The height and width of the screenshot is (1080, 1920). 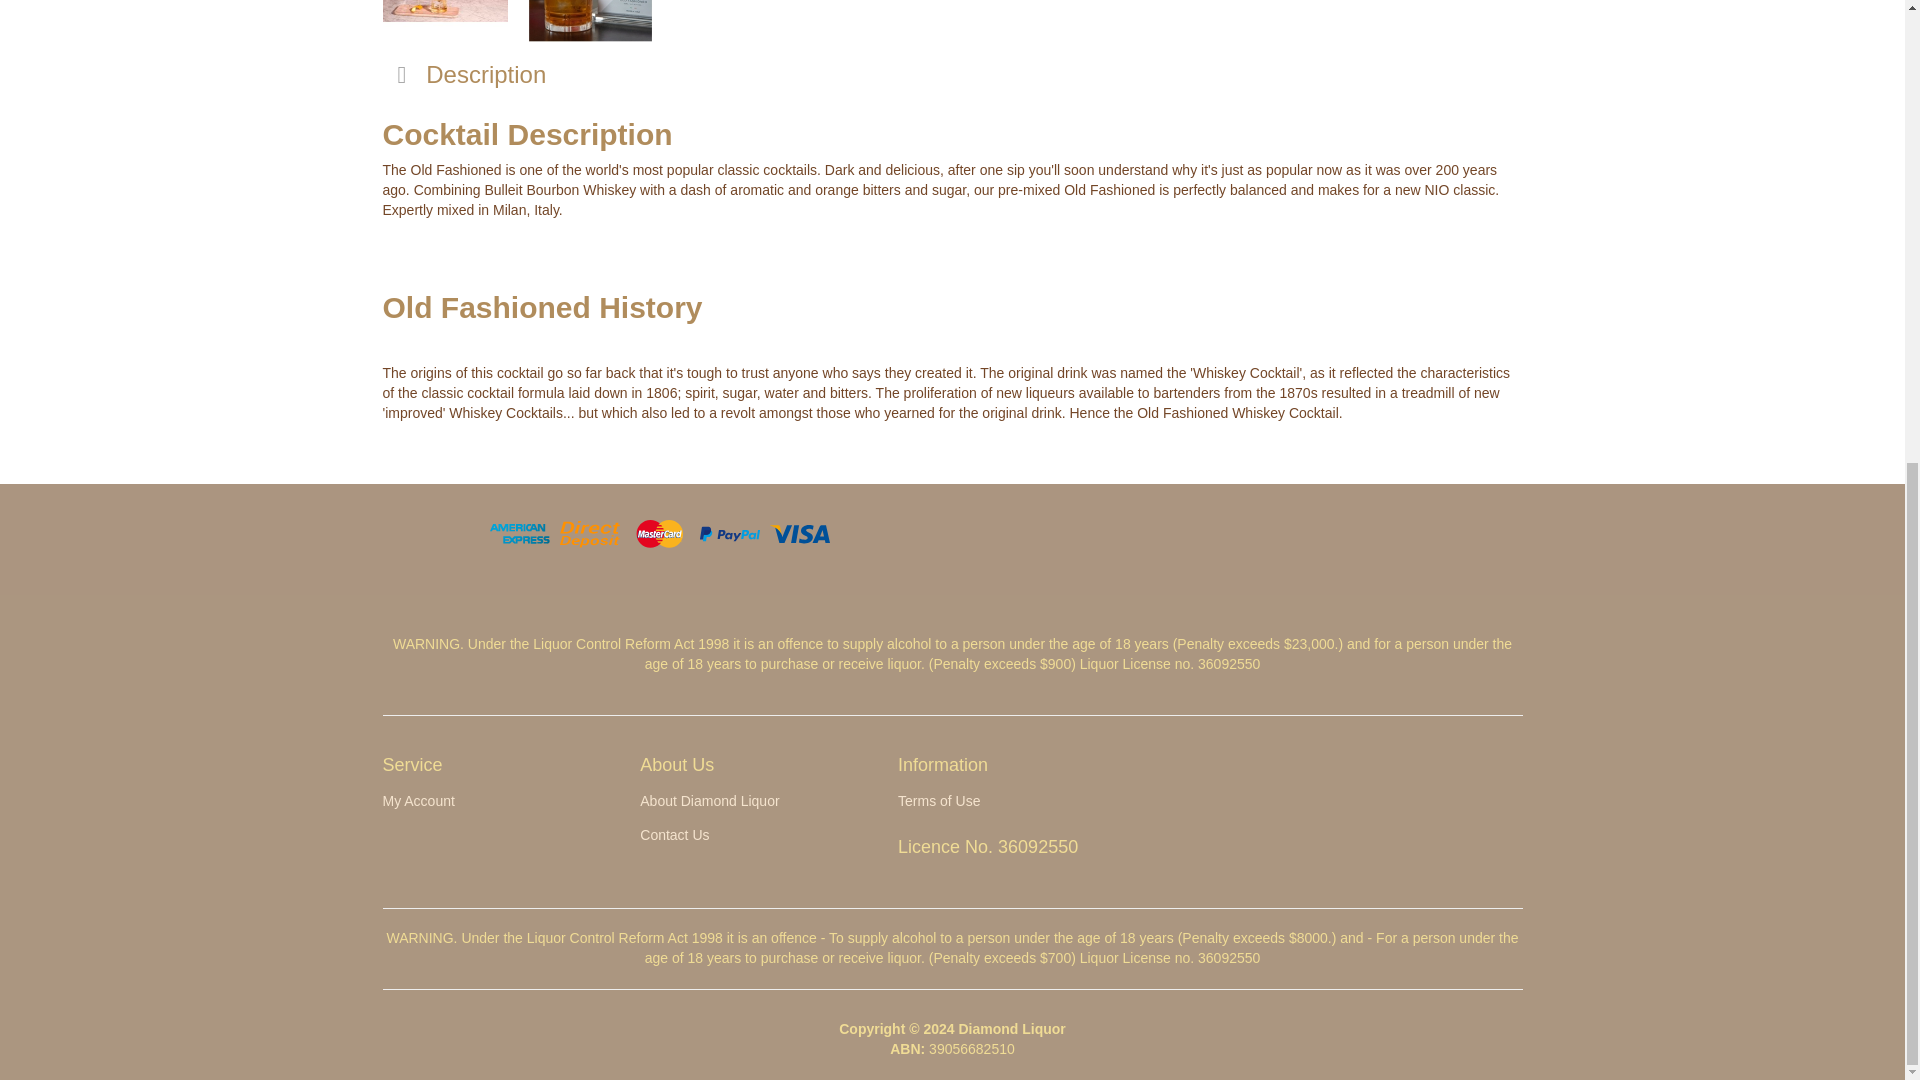 What do you see at coordinates (751, 836) in the screenshot?
I see `Contact Us` at bounding box center [751, 836].